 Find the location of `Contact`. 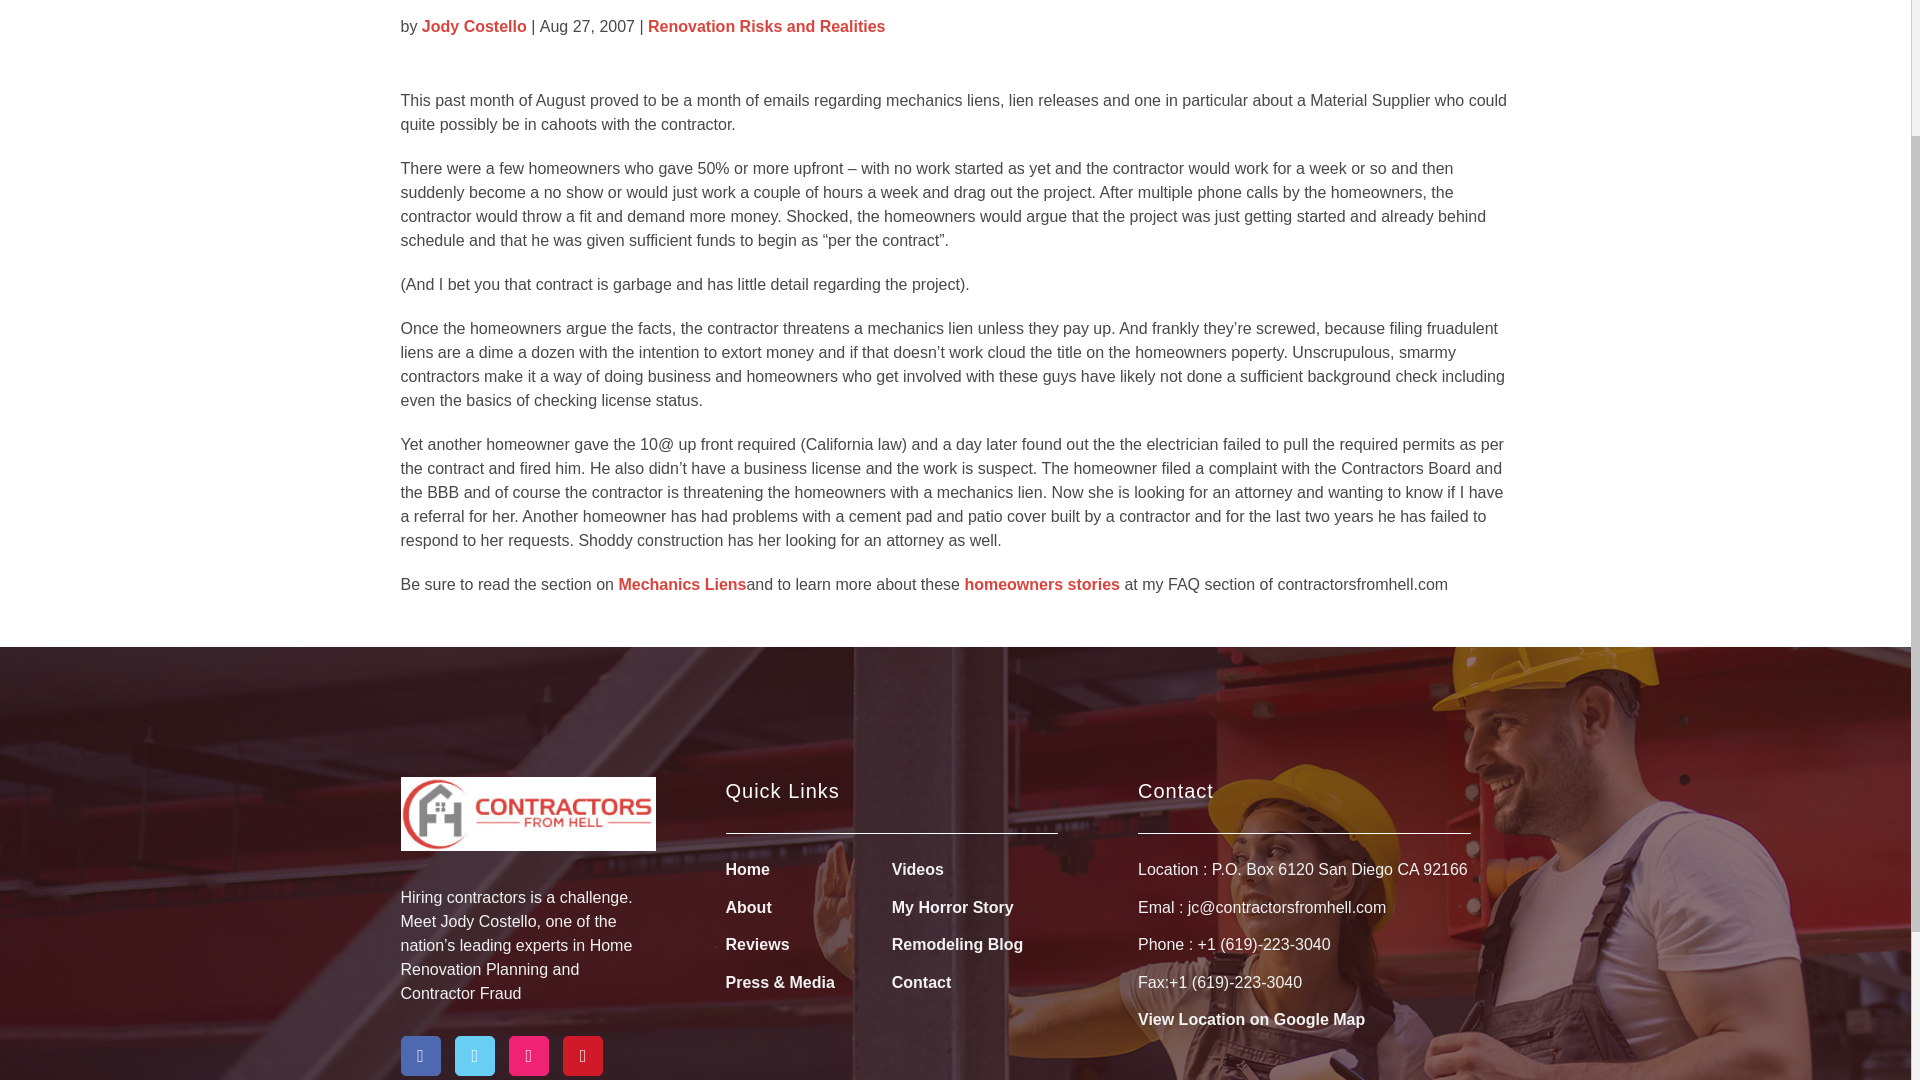

Contact is located at coordinates (922, 982).